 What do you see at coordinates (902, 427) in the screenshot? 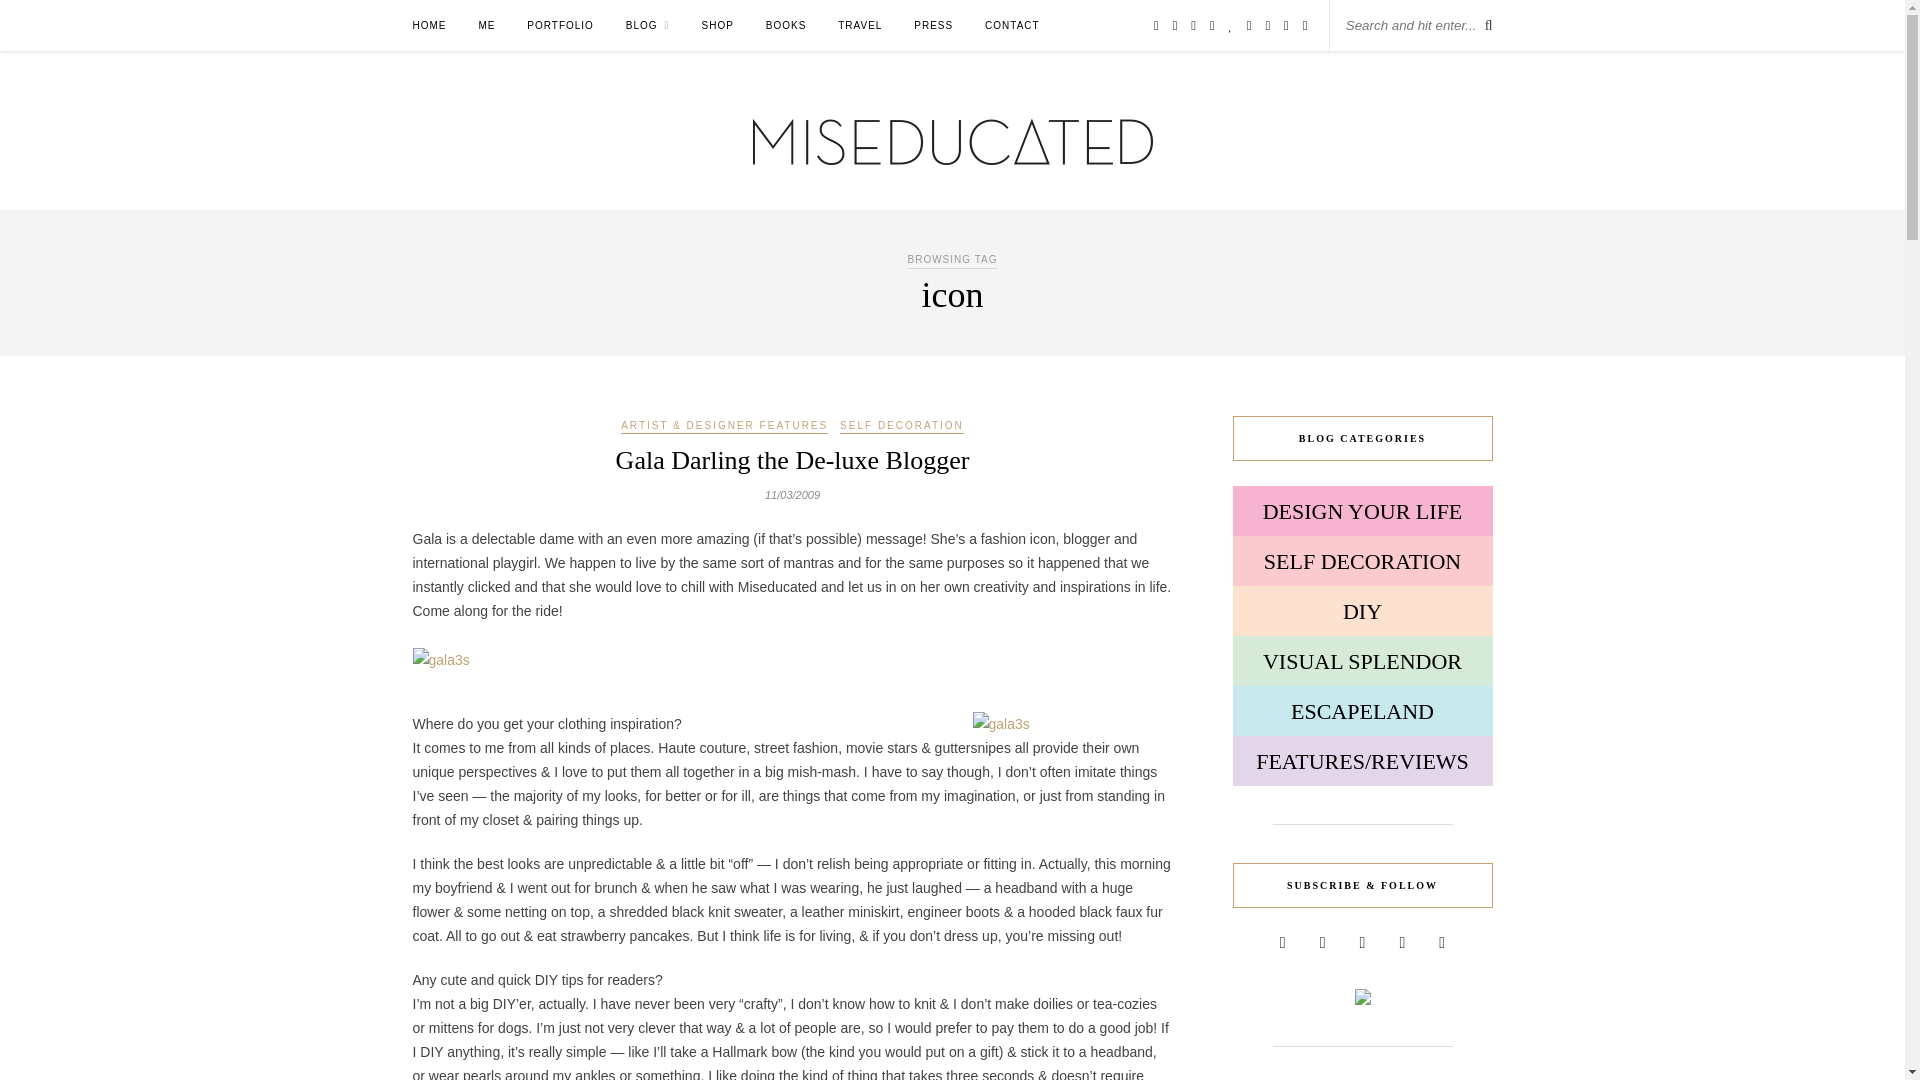
I see `View all posts in Self Decoration` at bounding box center [902, 427].